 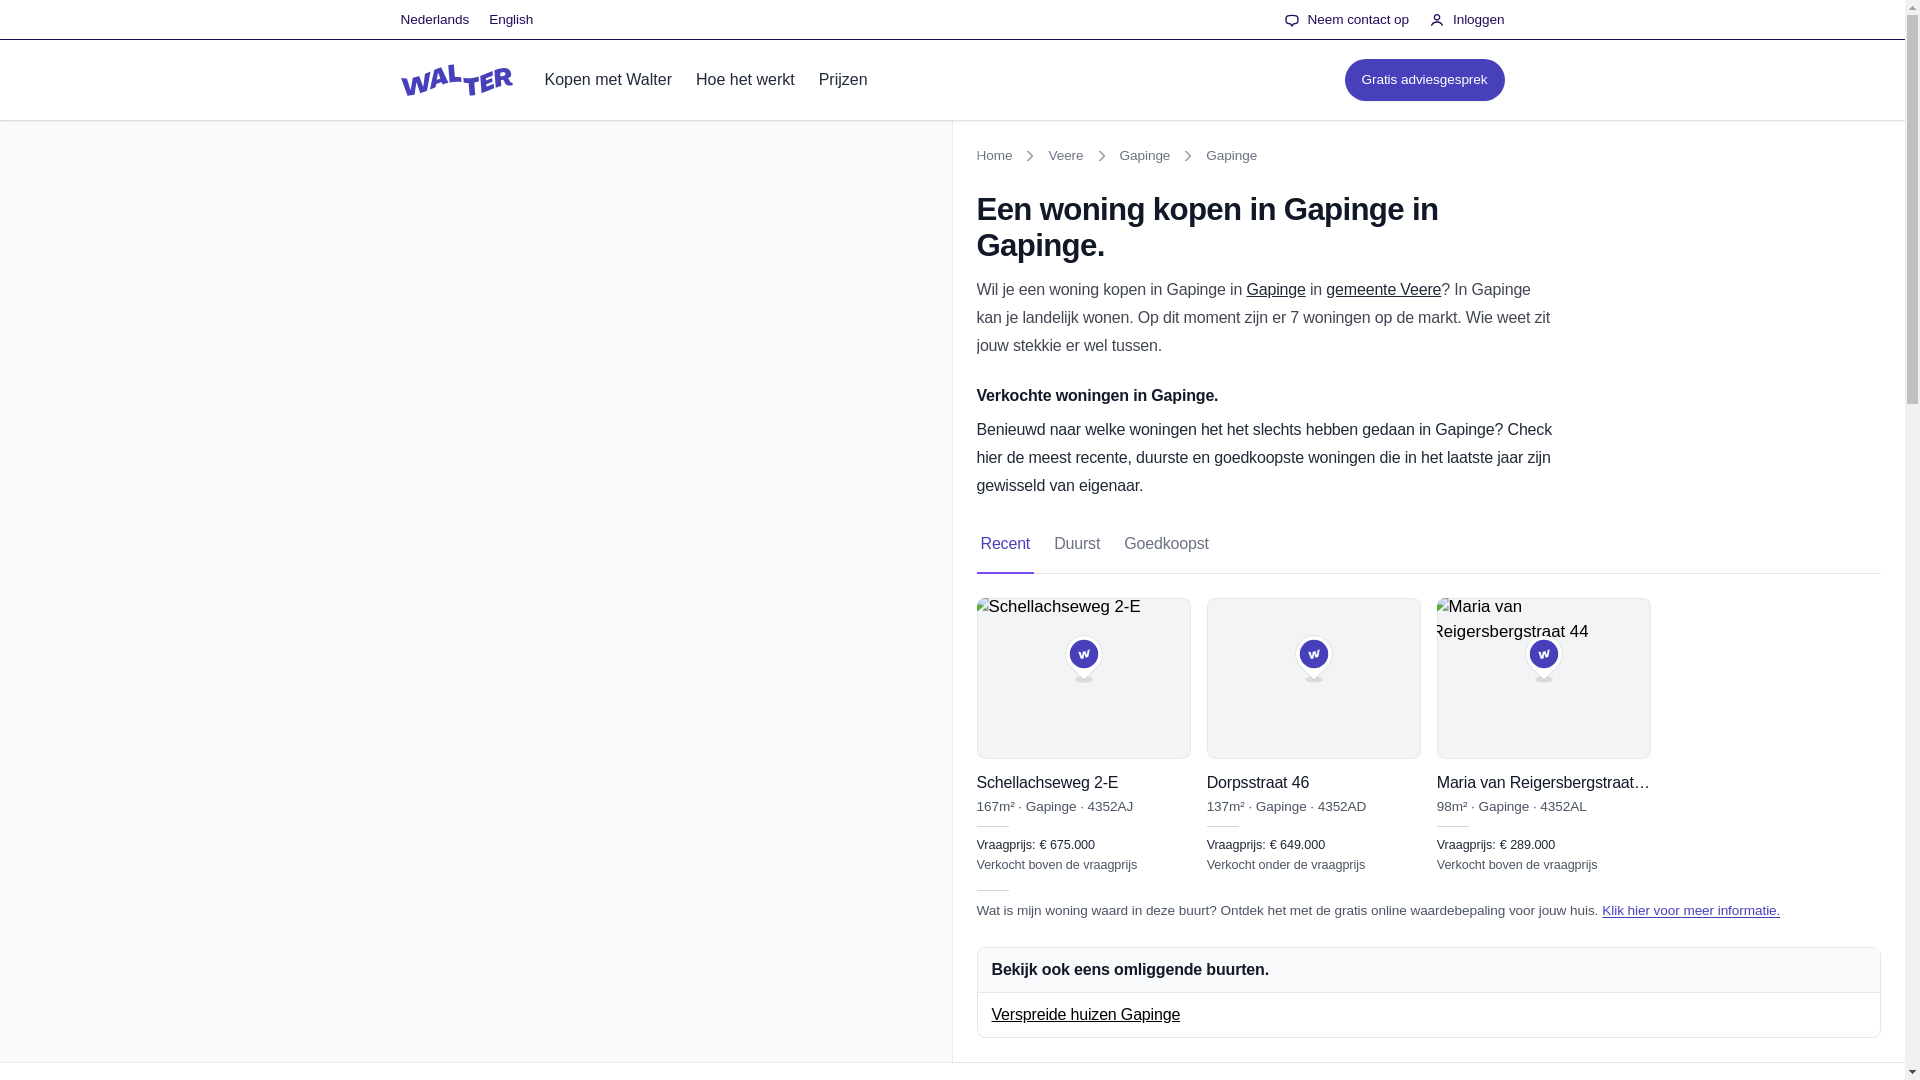 I want to click on Gapinge, so click(x=1428, y=544).